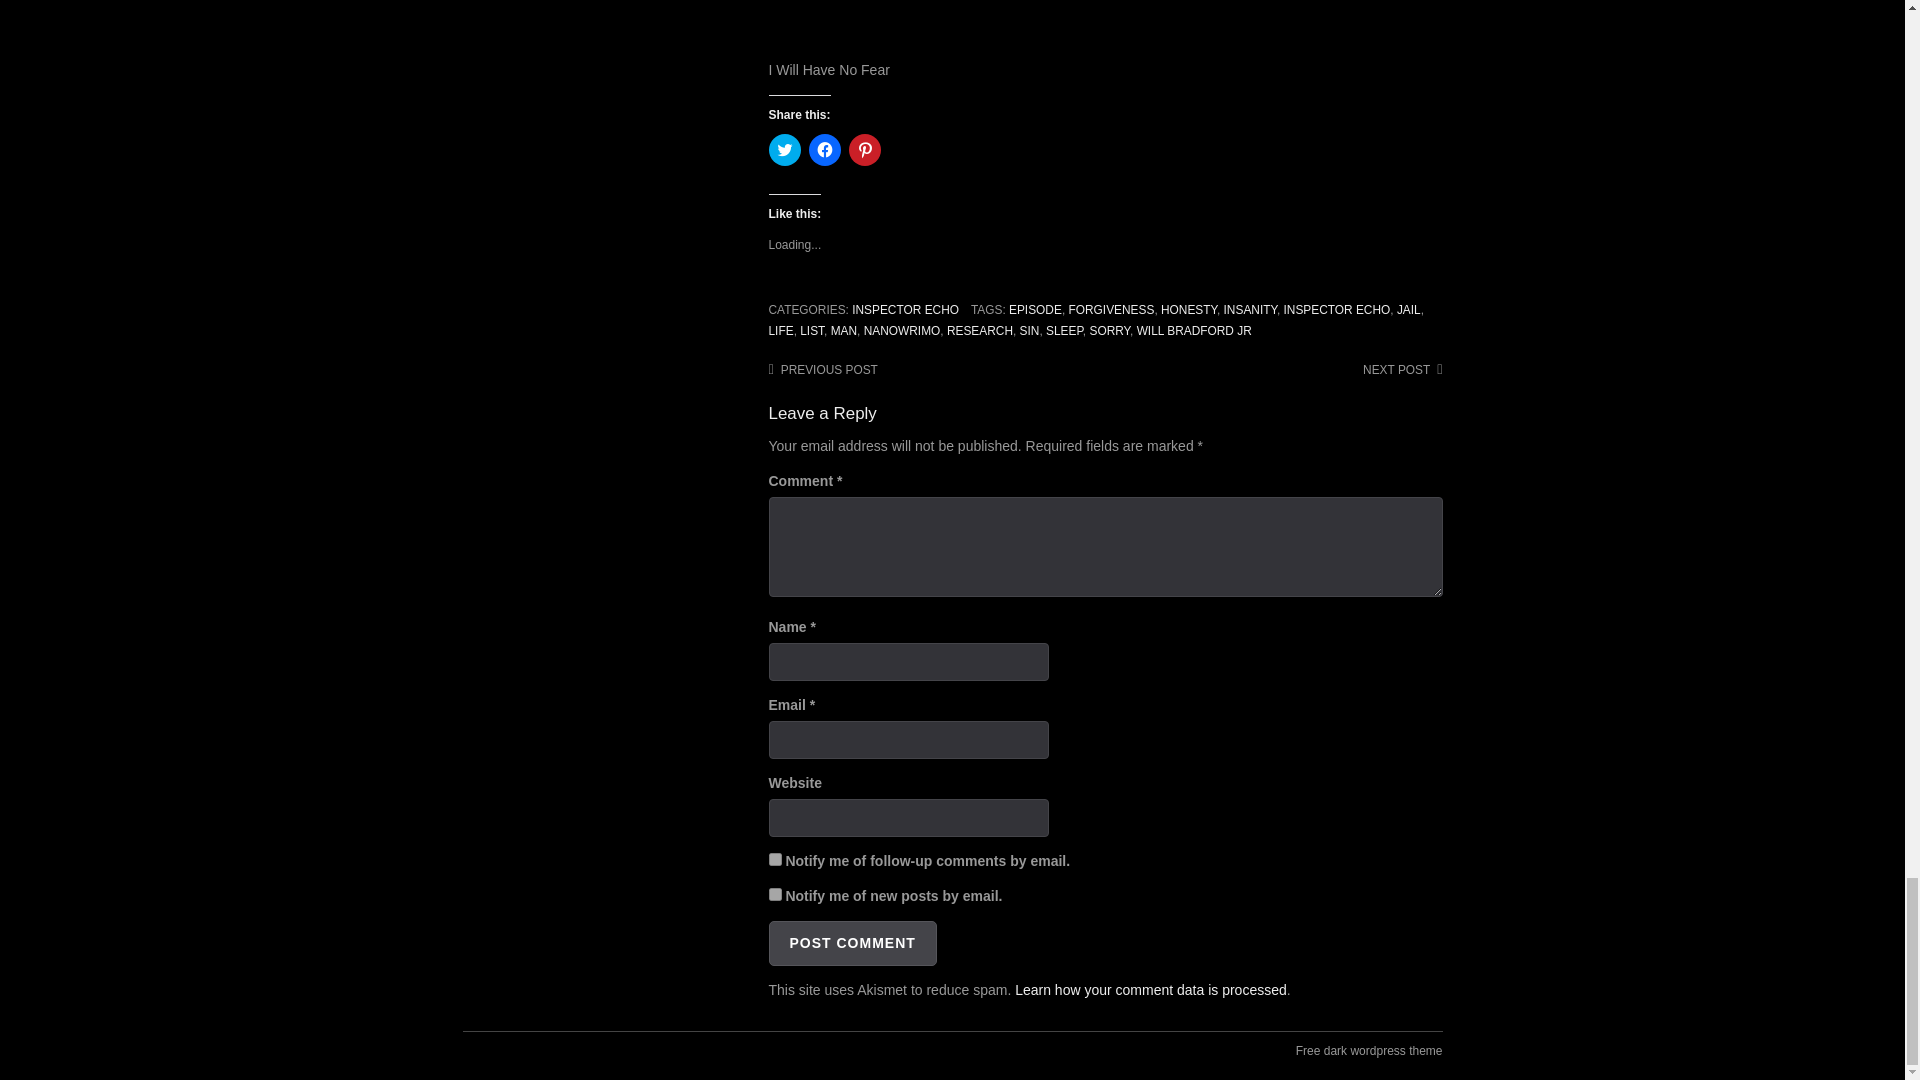 The image size is (1920, 1080). I want to click on JAIL, so click(1408, 310).